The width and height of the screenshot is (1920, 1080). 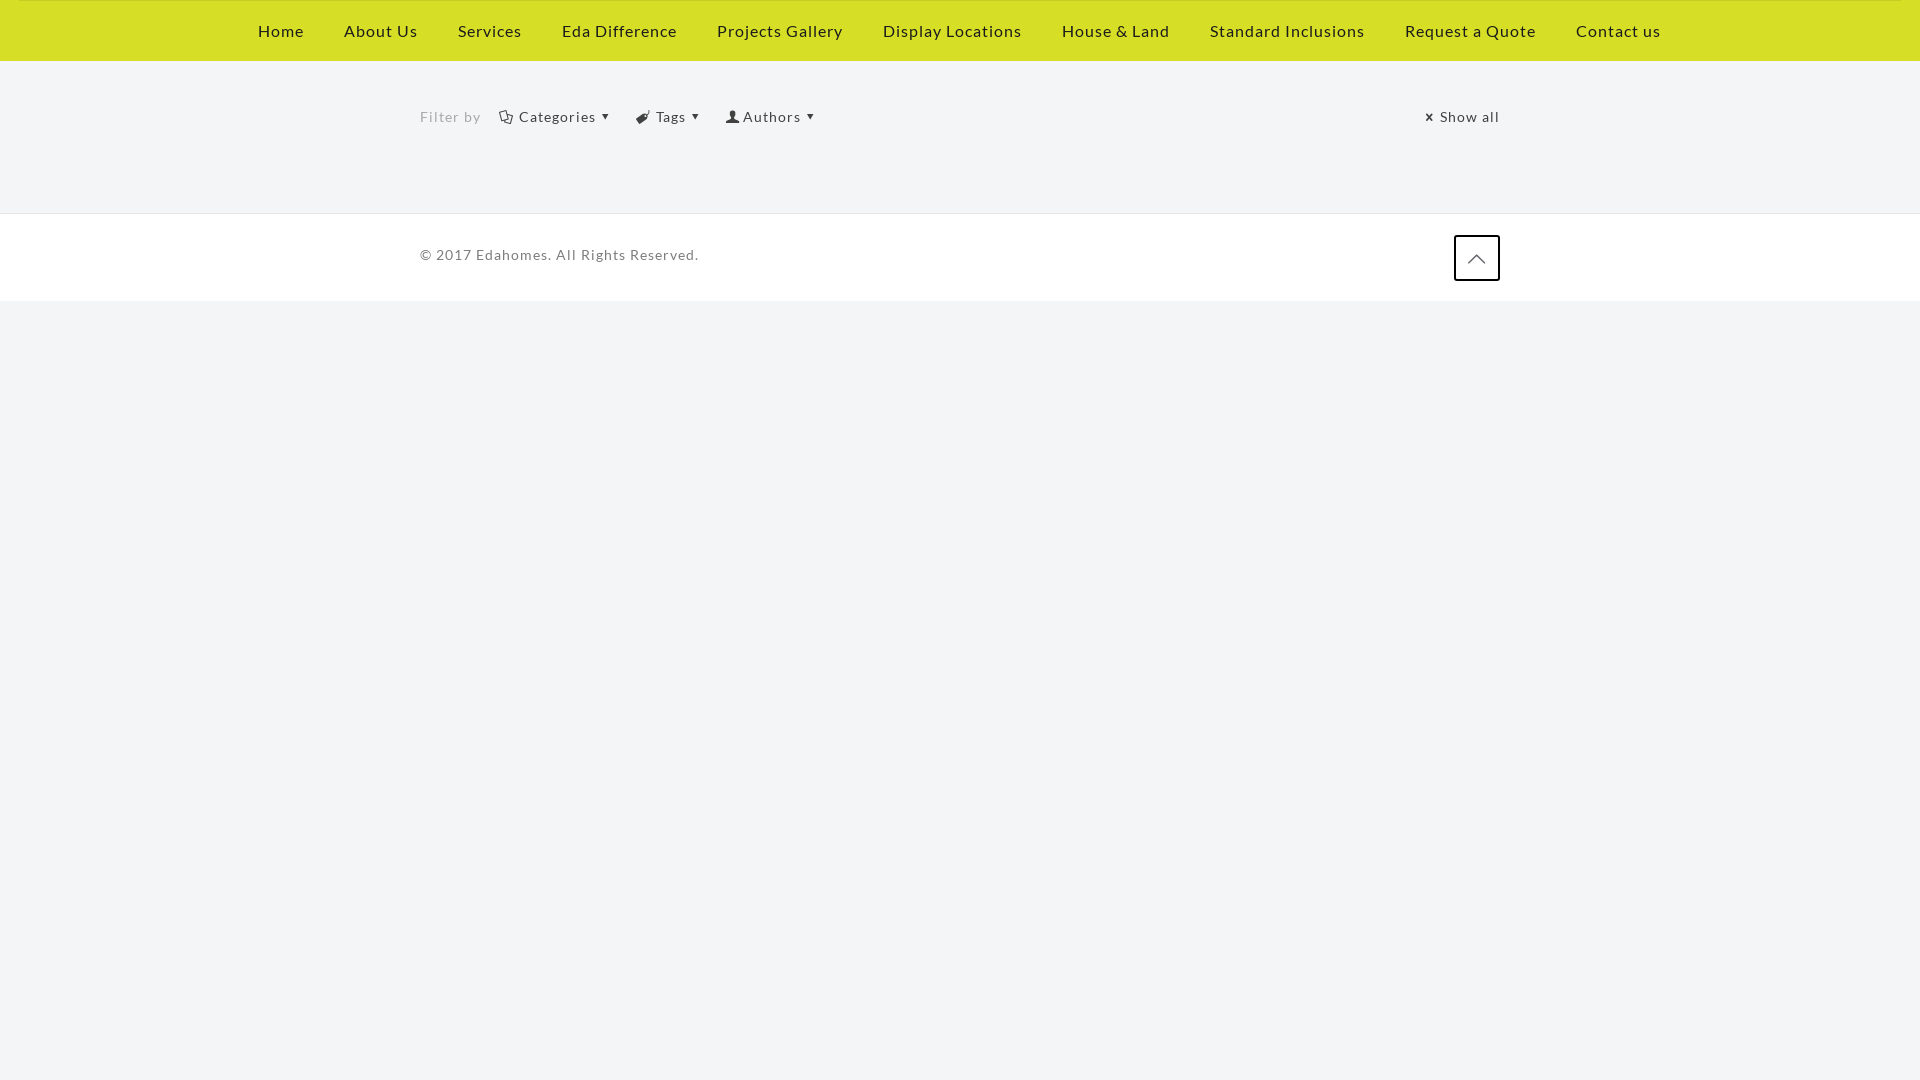 I want to click on Home, so click(x=281, y=31).